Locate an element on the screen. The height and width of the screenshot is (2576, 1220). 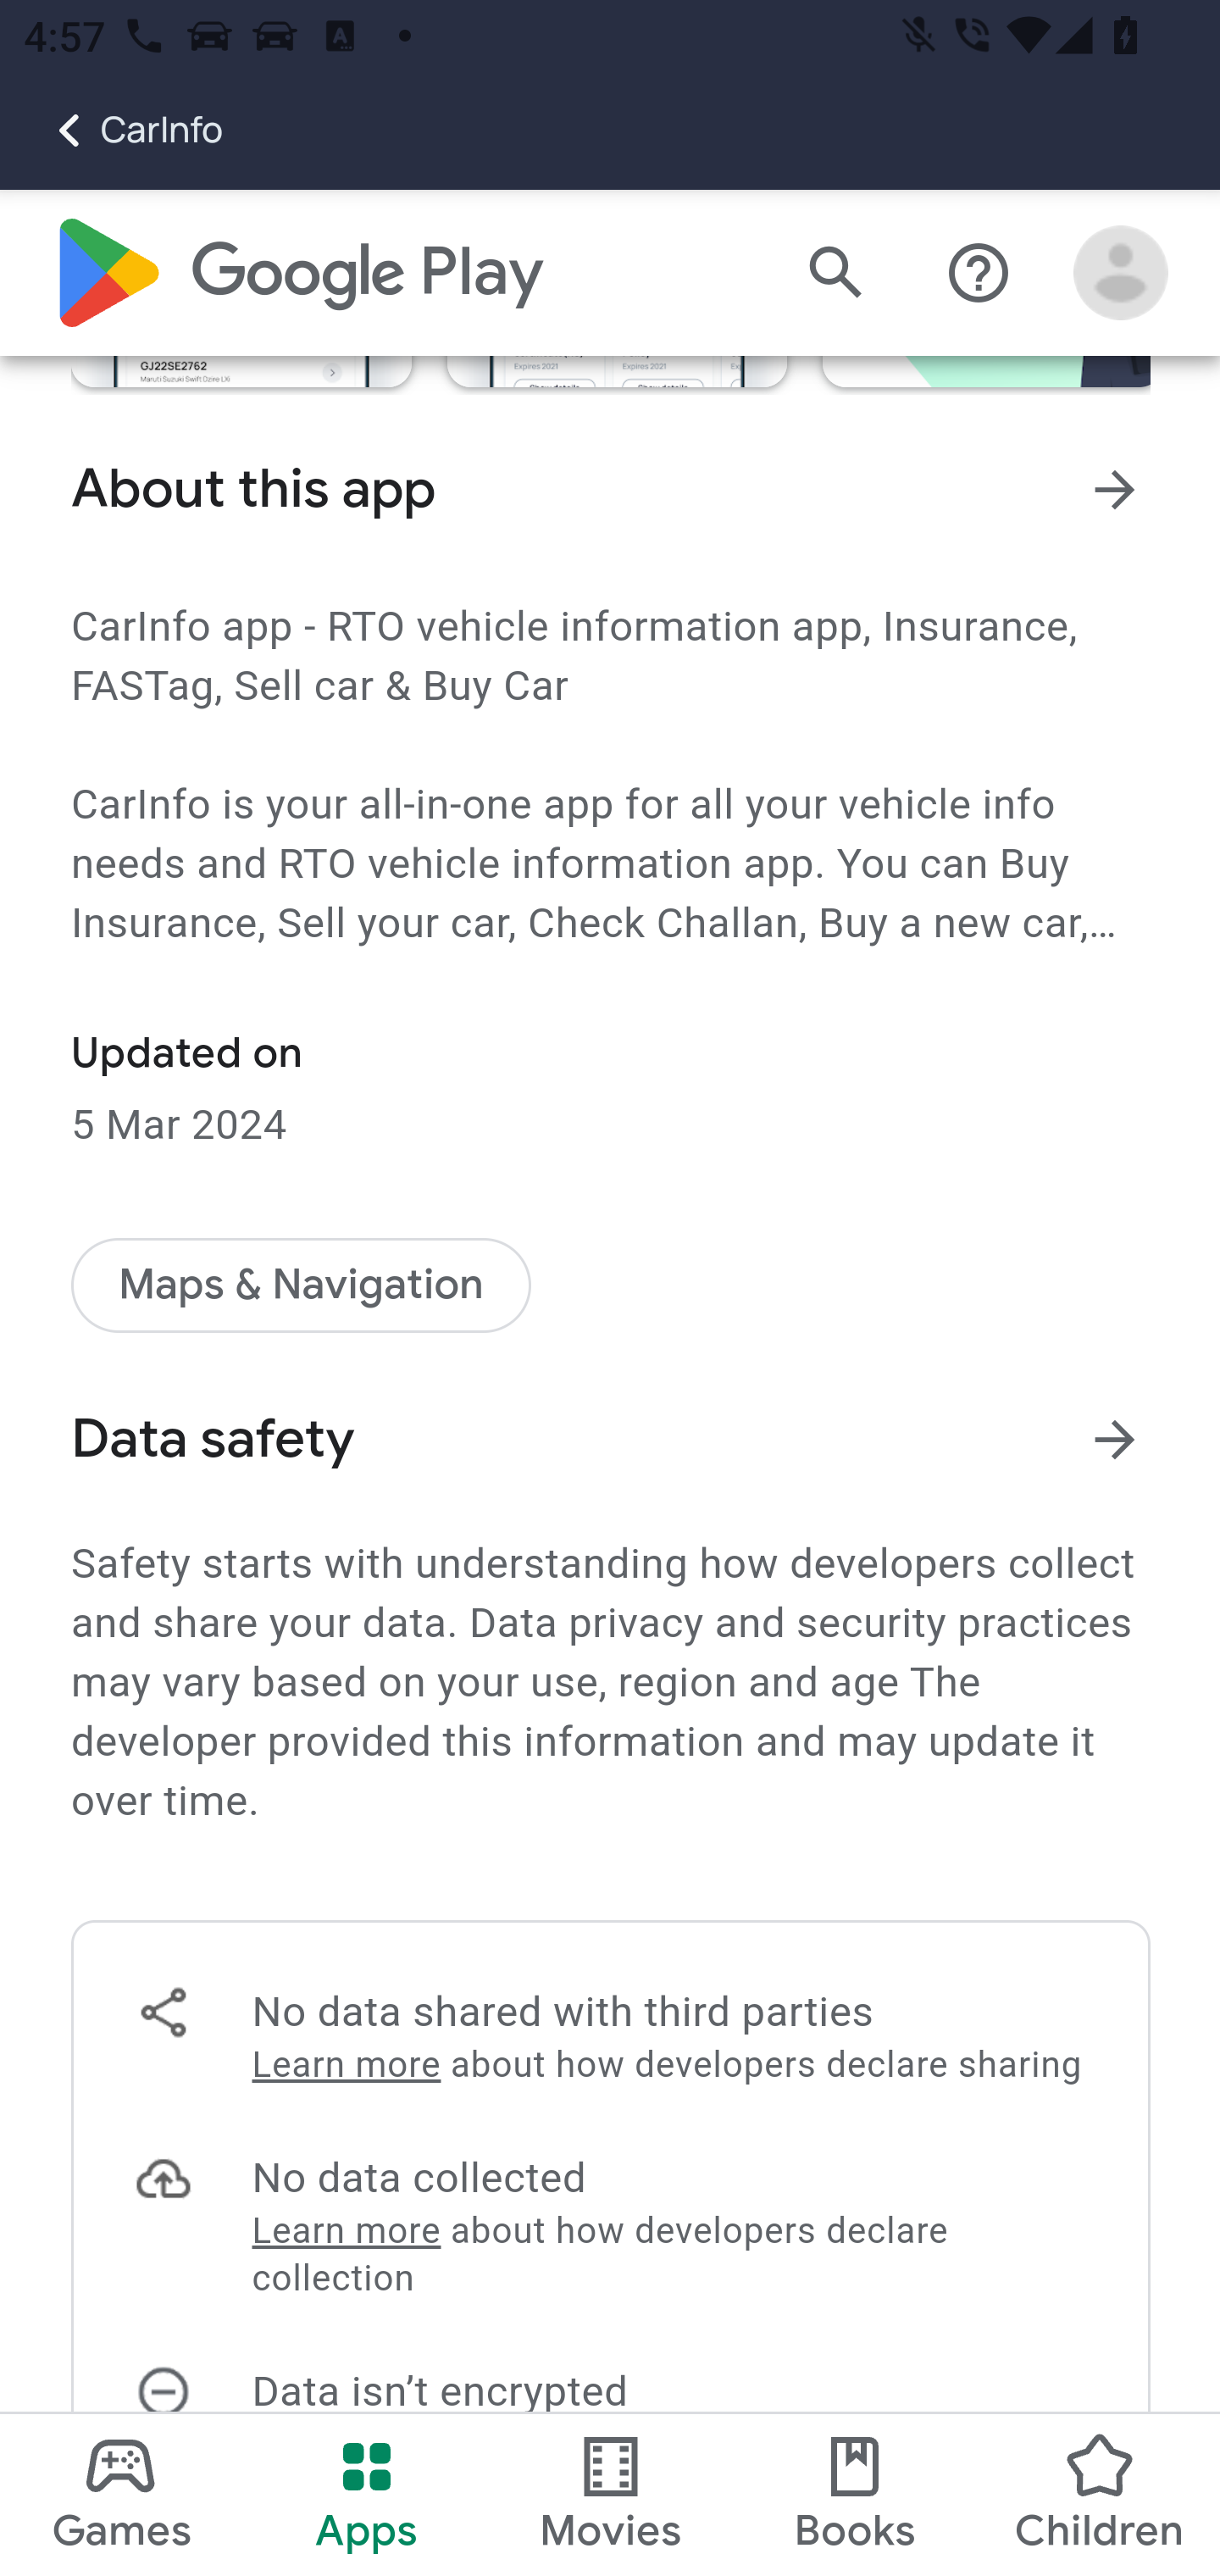
Games is located at coordinates (122, 2495).